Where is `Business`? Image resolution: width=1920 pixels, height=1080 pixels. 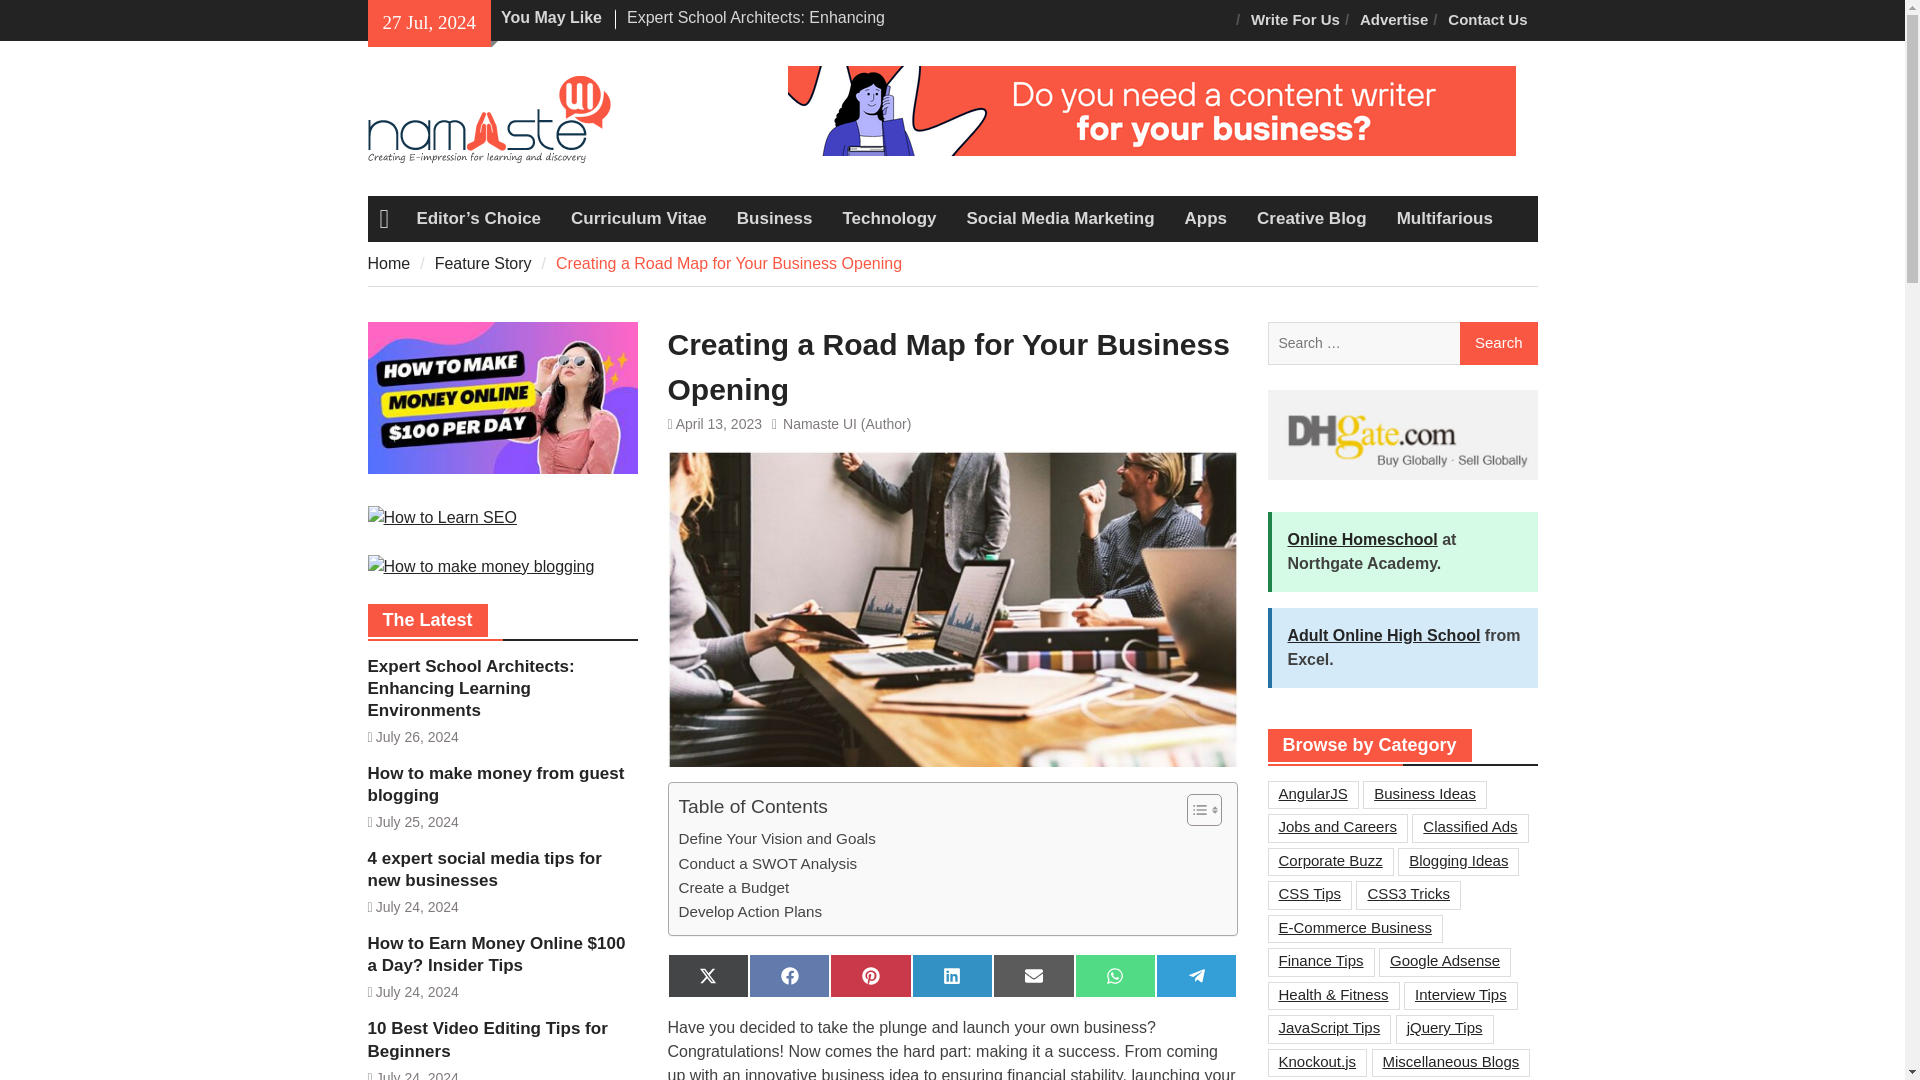
Business is located at coordinates (774, 218).